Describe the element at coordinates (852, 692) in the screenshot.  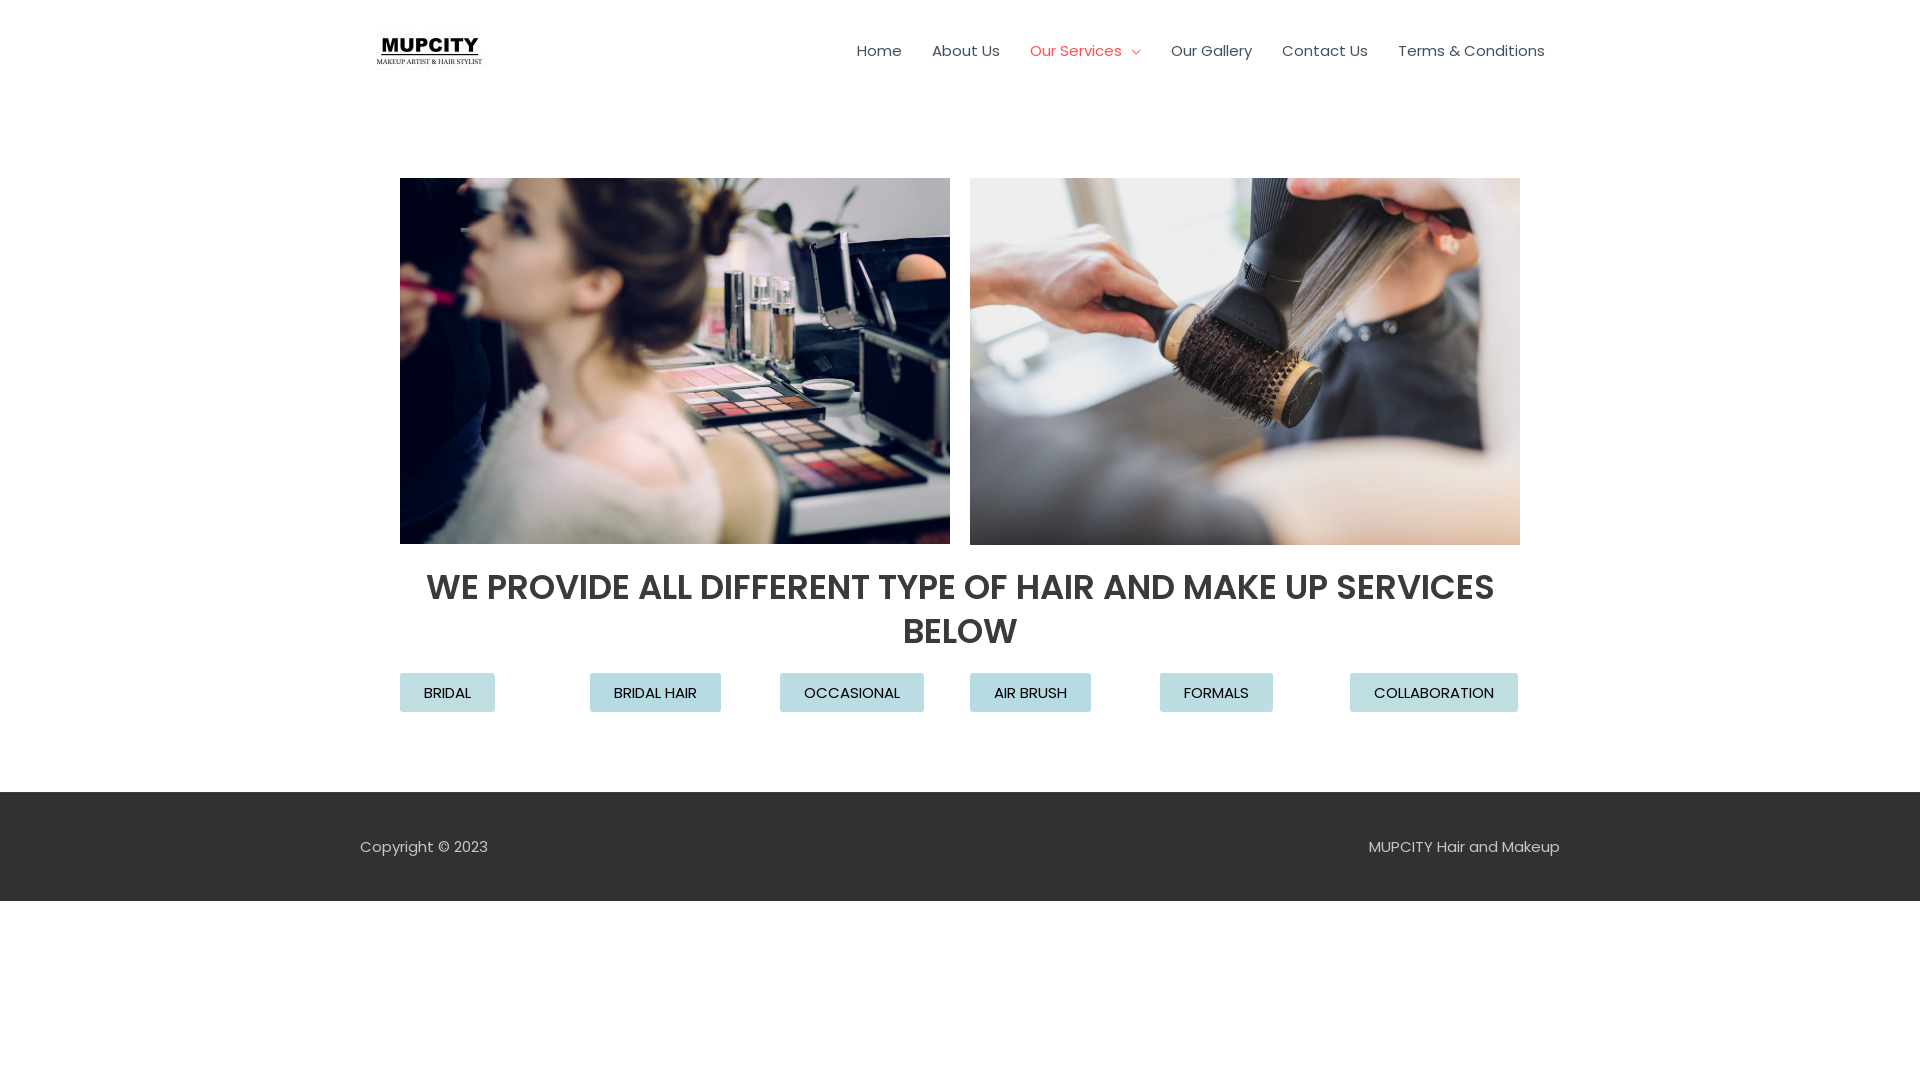
I see `OCCASIONAL` at that location.